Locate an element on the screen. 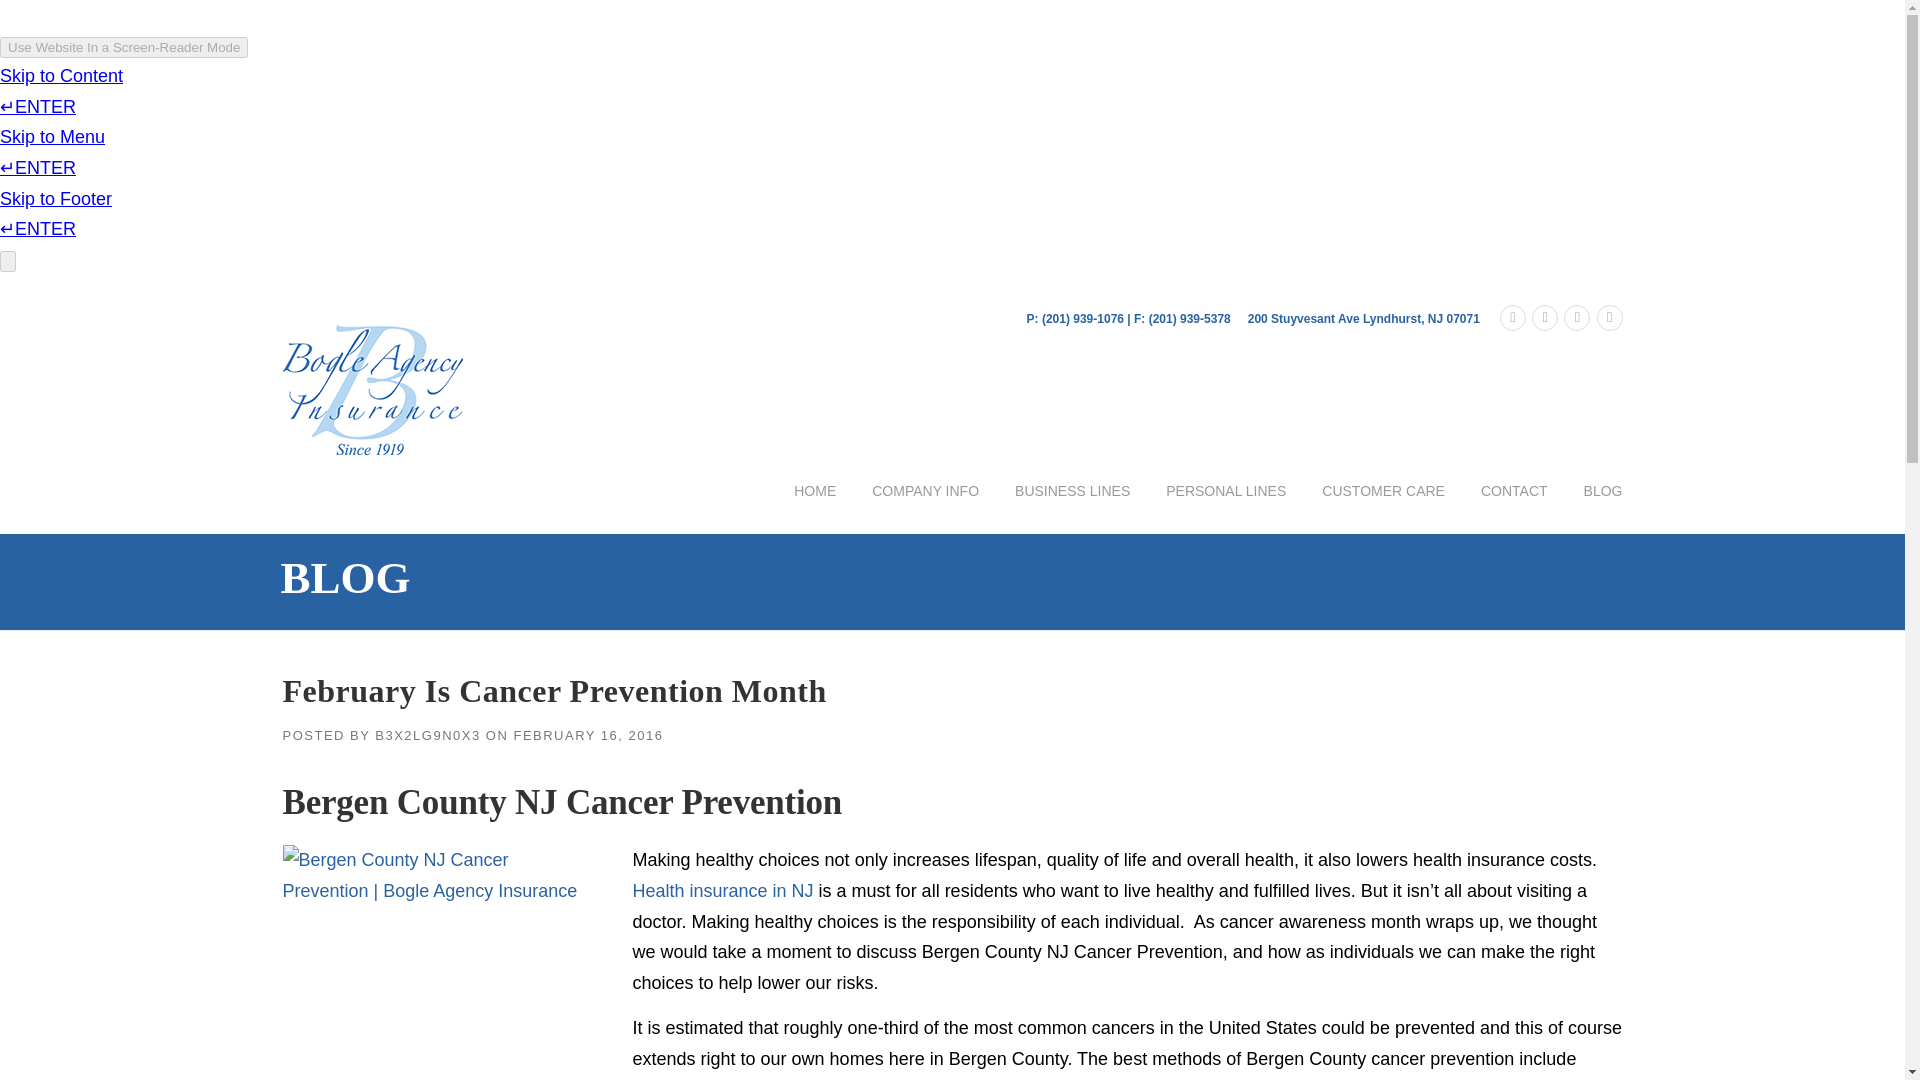 This screenshot has height=1080, width=1920. COMPANY INFO is located at coordinates (925, 506).